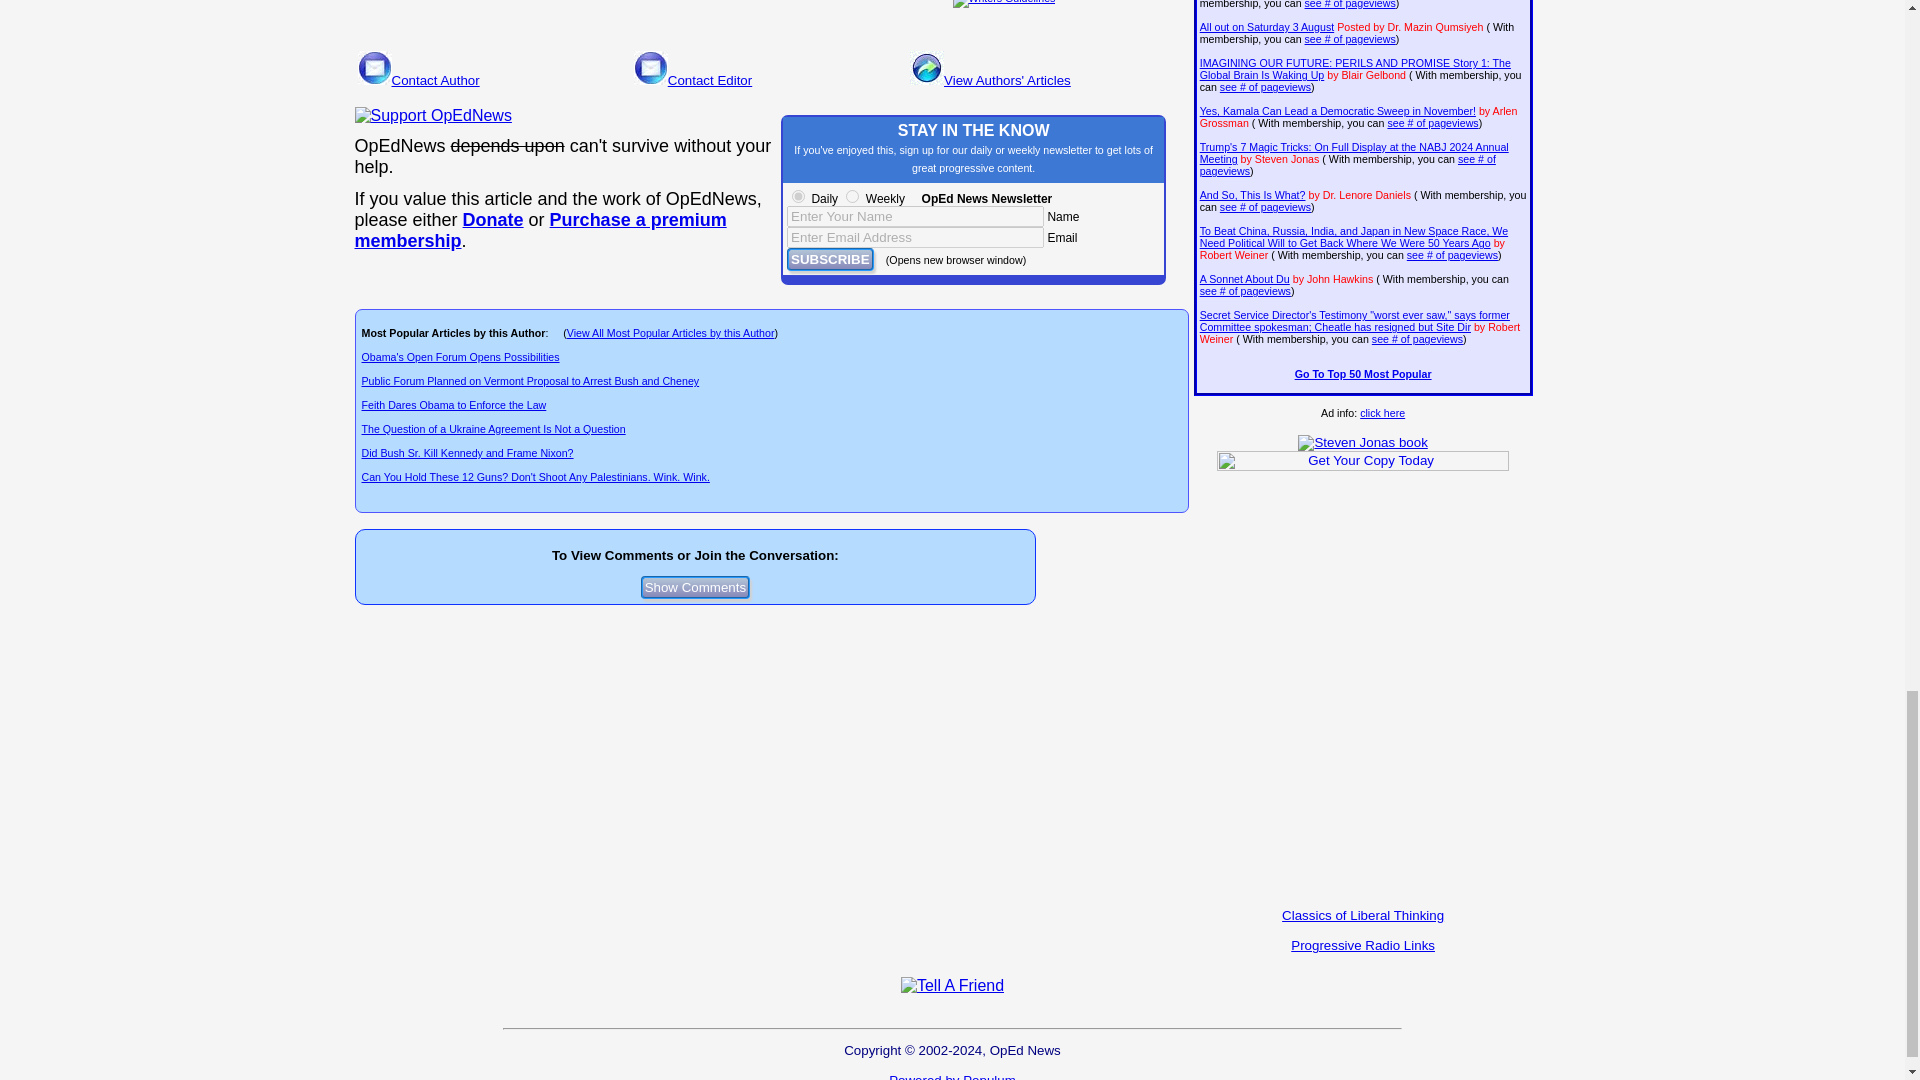 This screenshot has height=1080, width=1920. Describe the element at coordinates (916, 216) in the screenshot. I see `Enter Your Name` at that location.